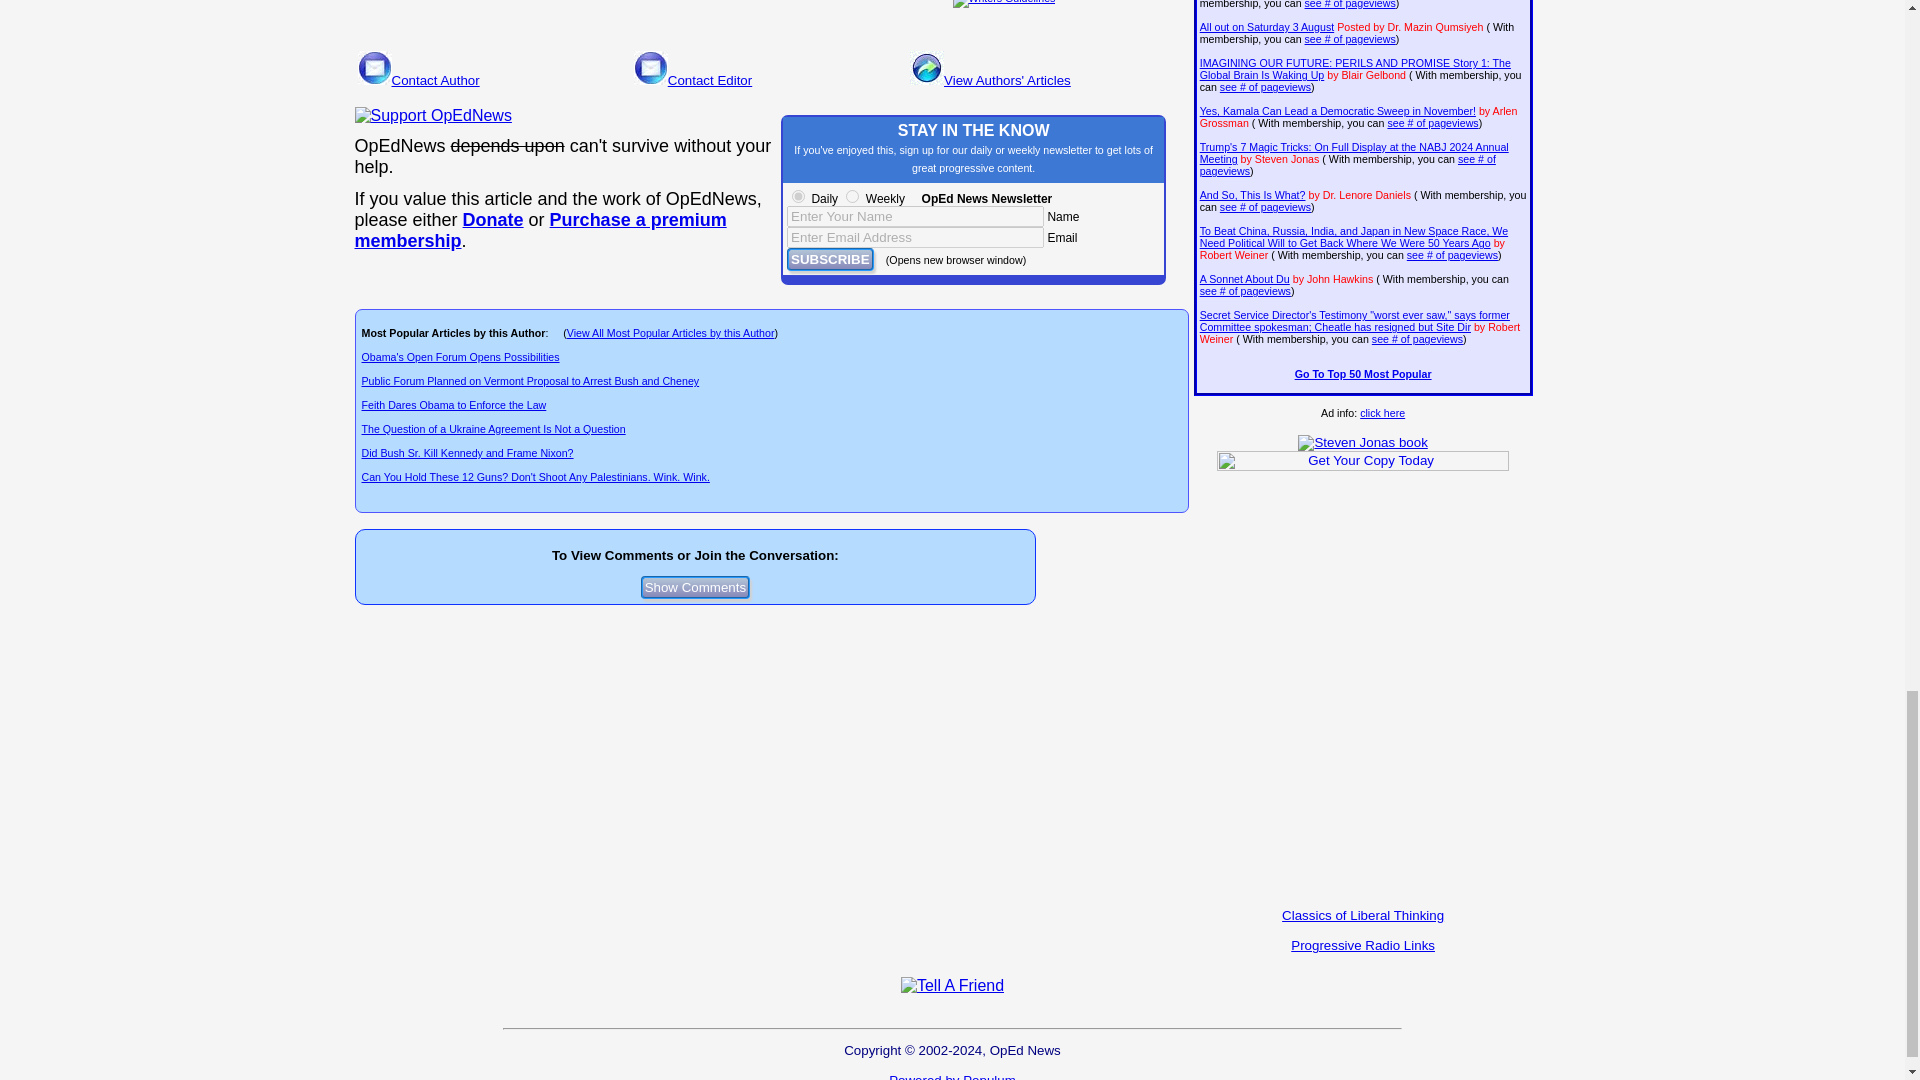 This screenshot has height=1080, width=1920. Describe the element at coordinates (916, 216) in the screenshot. I see `Enter Your Name` at that location.